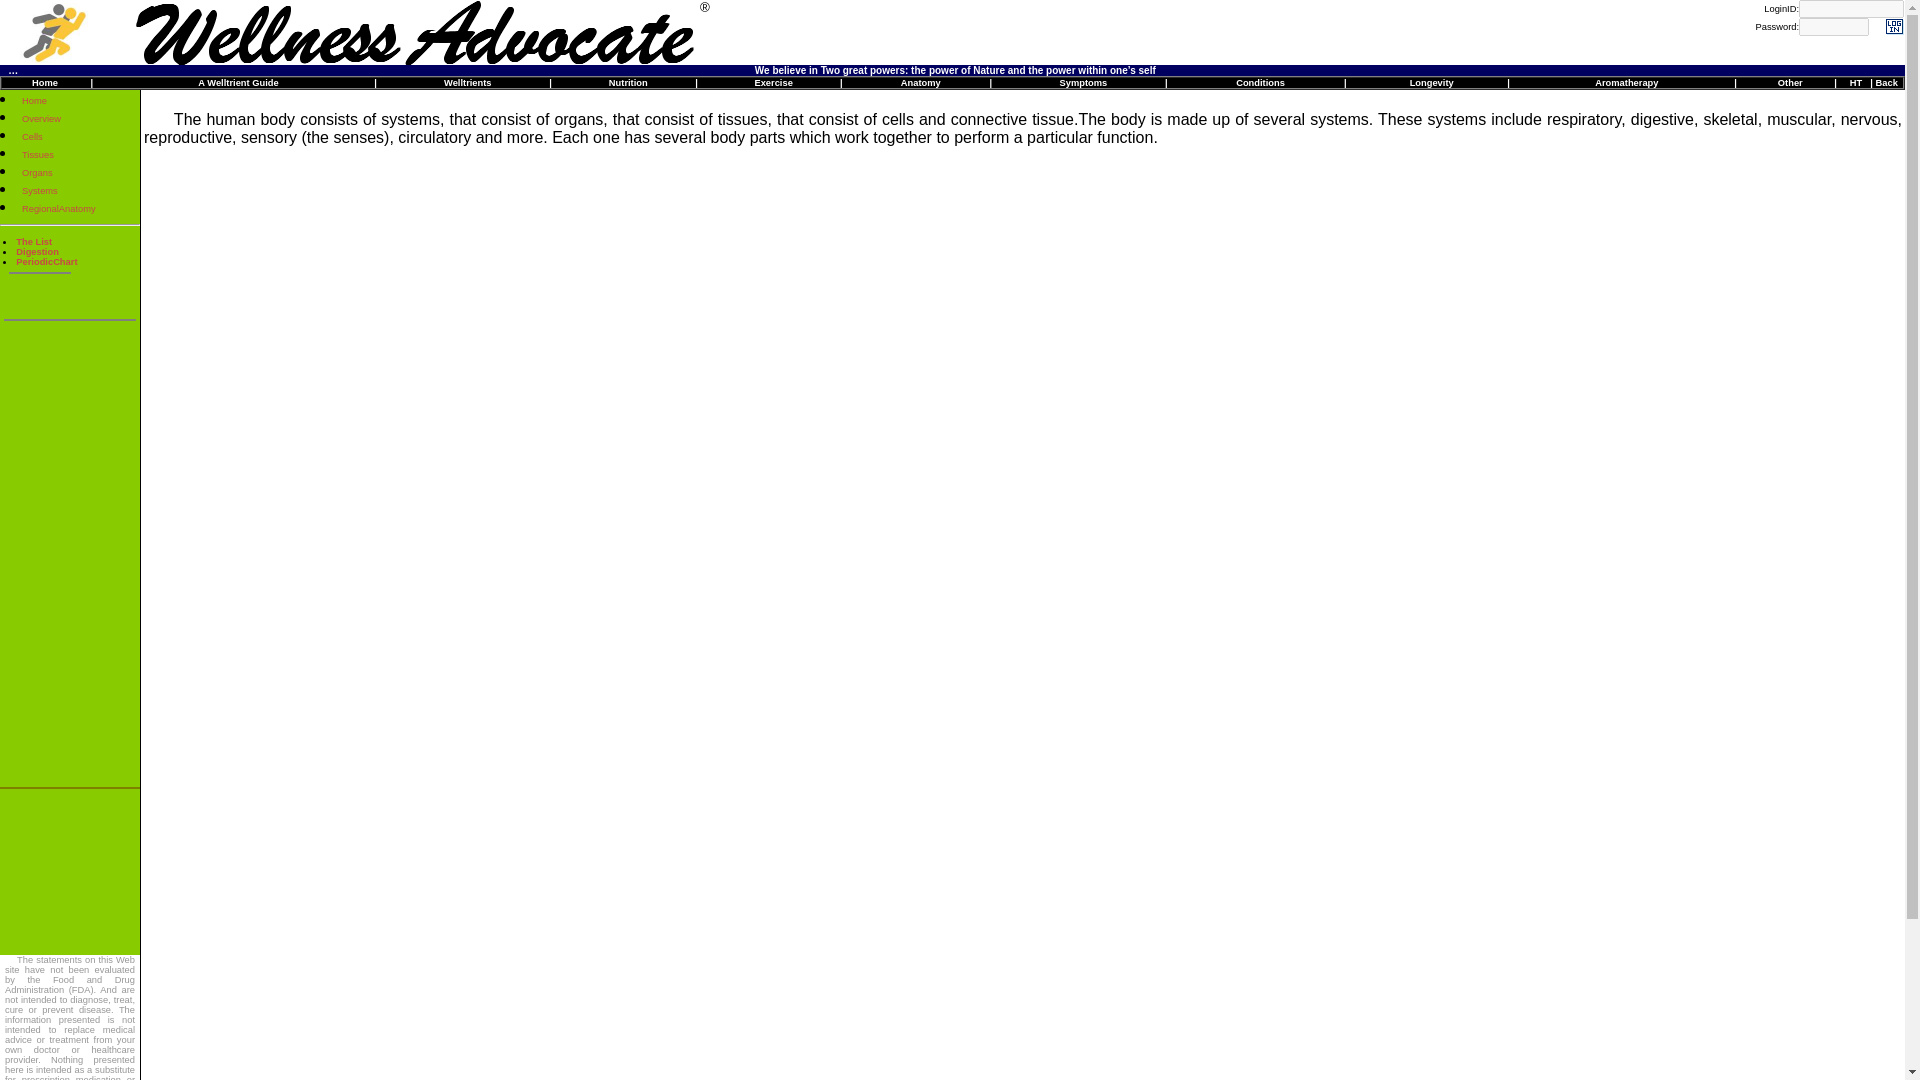  Describe the element at coordinates (34, 100) in the screenshot. I see `Home` at that location.